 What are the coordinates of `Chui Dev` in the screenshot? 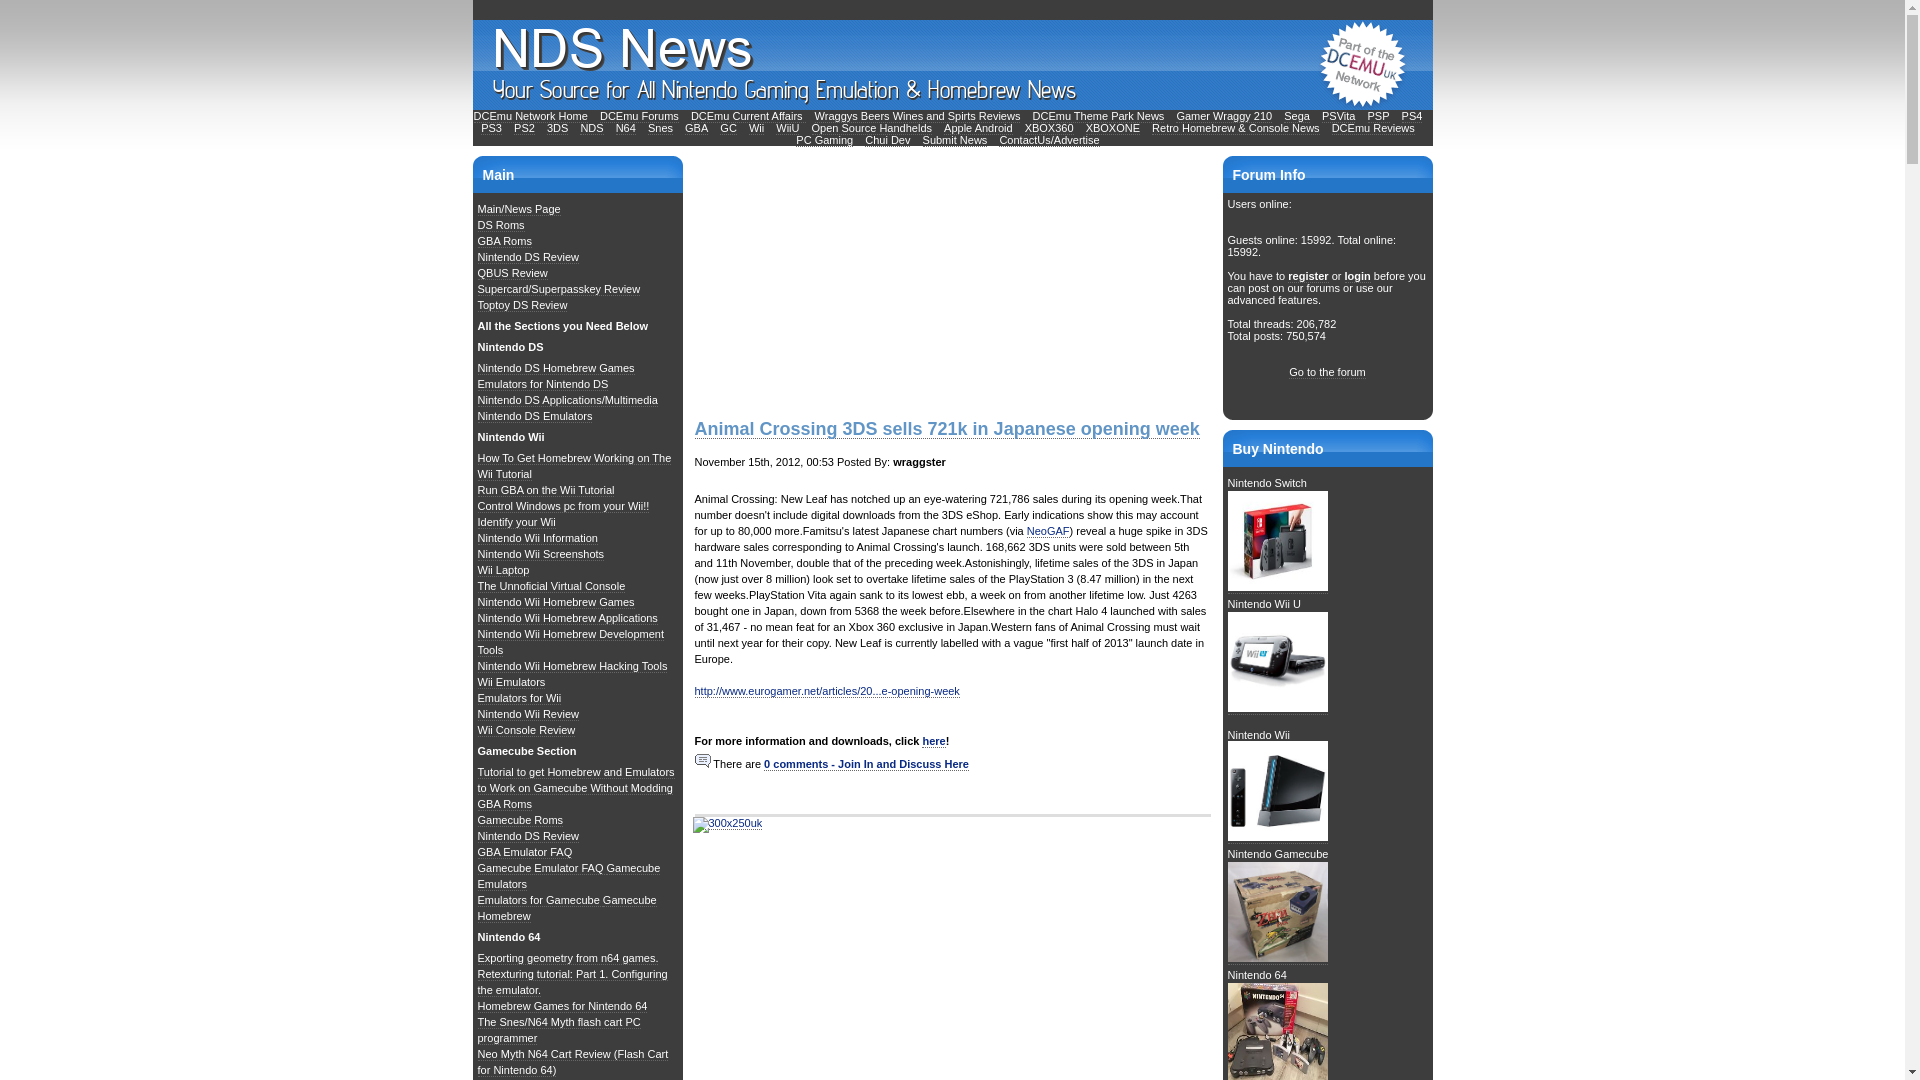 It's located at (888, 140).